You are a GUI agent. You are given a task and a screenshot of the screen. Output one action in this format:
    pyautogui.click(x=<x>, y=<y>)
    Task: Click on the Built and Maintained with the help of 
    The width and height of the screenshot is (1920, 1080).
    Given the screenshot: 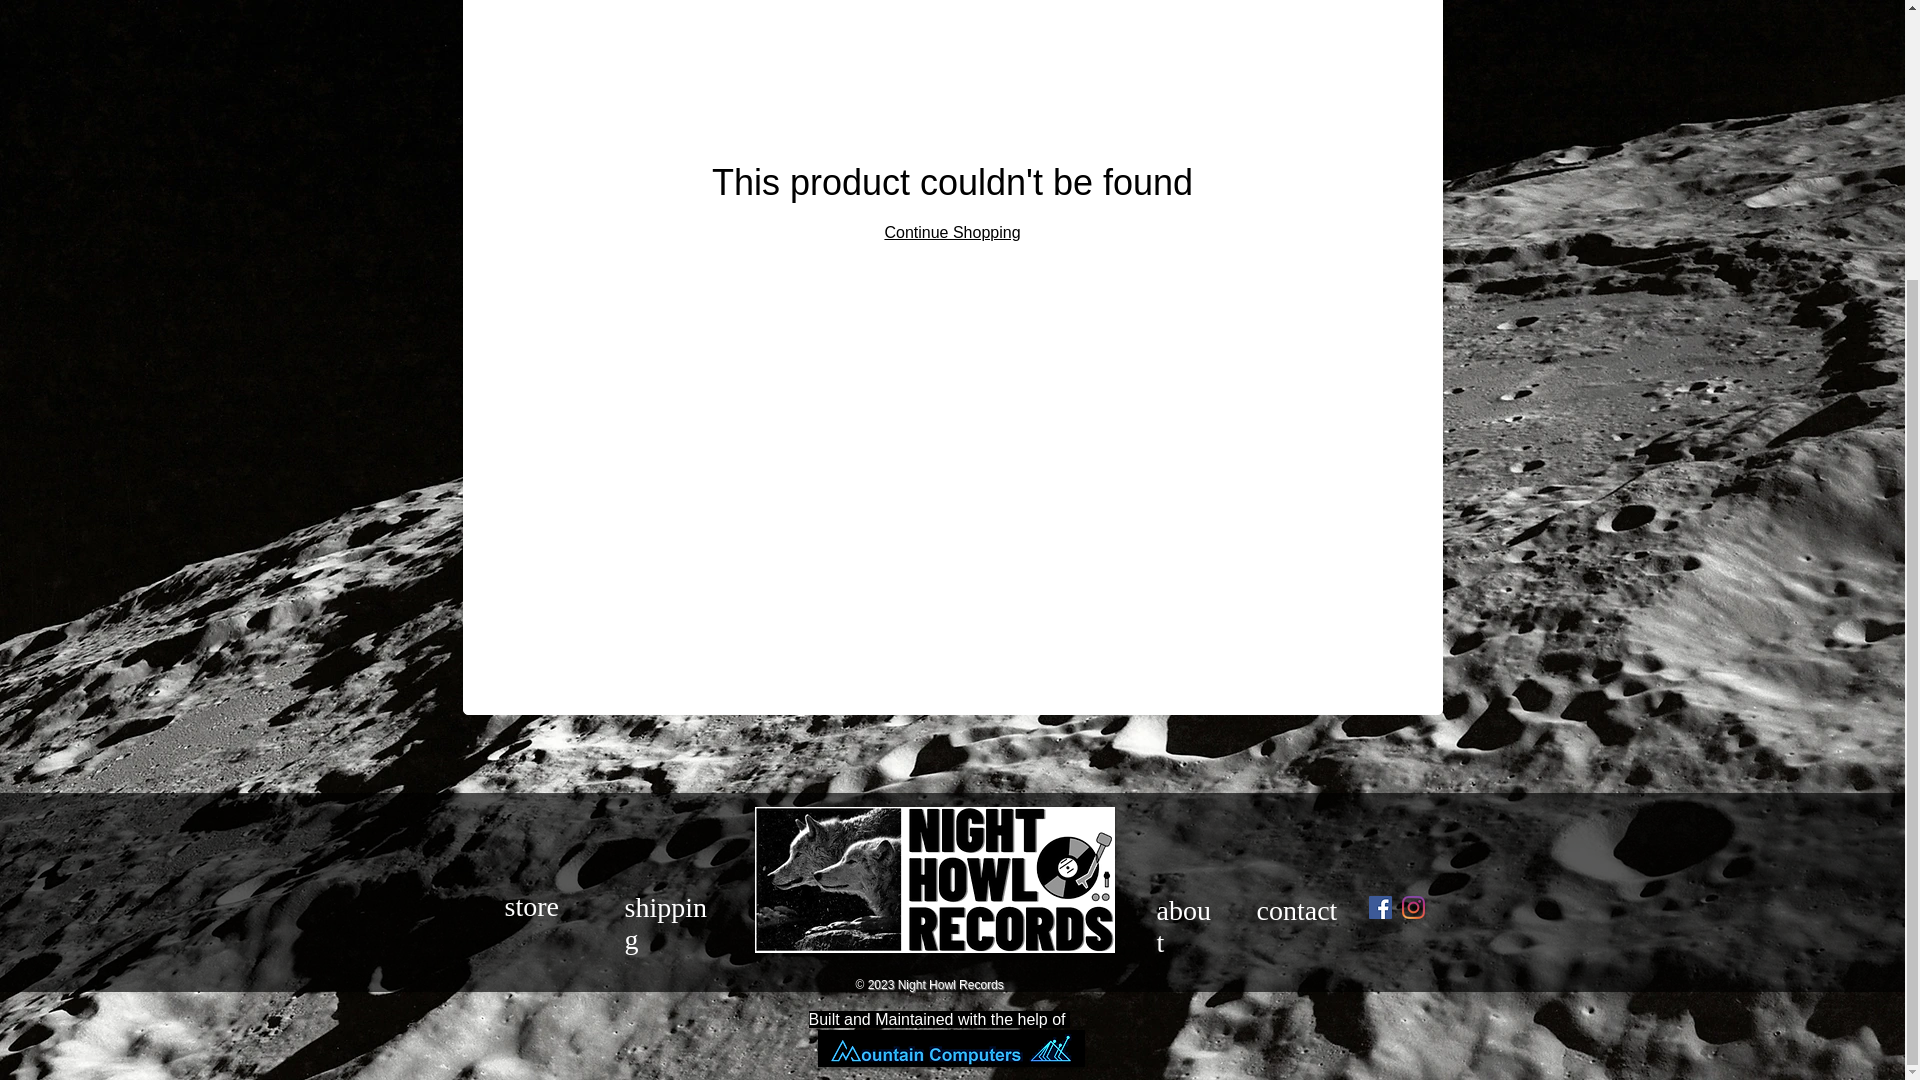 What is the action you would take?
    pyautogui.click(x=938, y=1019)
    